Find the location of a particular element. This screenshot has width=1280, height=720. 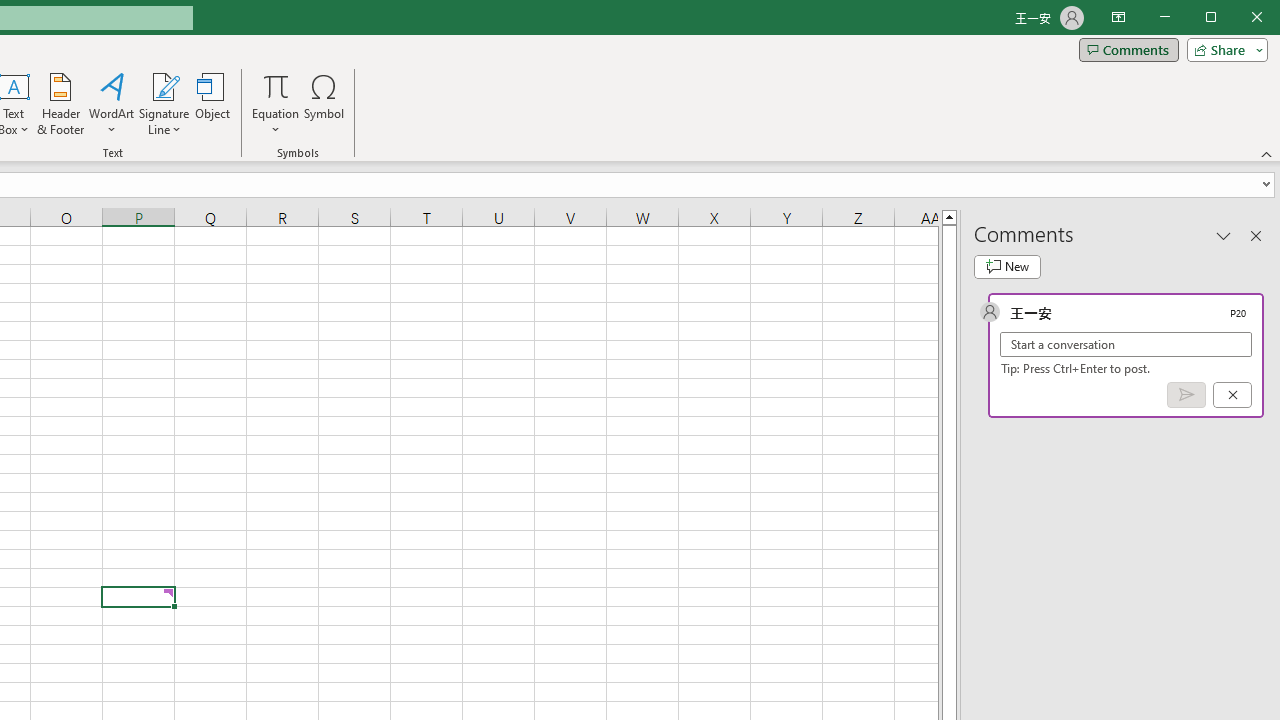

Close pane is located at coordinates (1256, 235).